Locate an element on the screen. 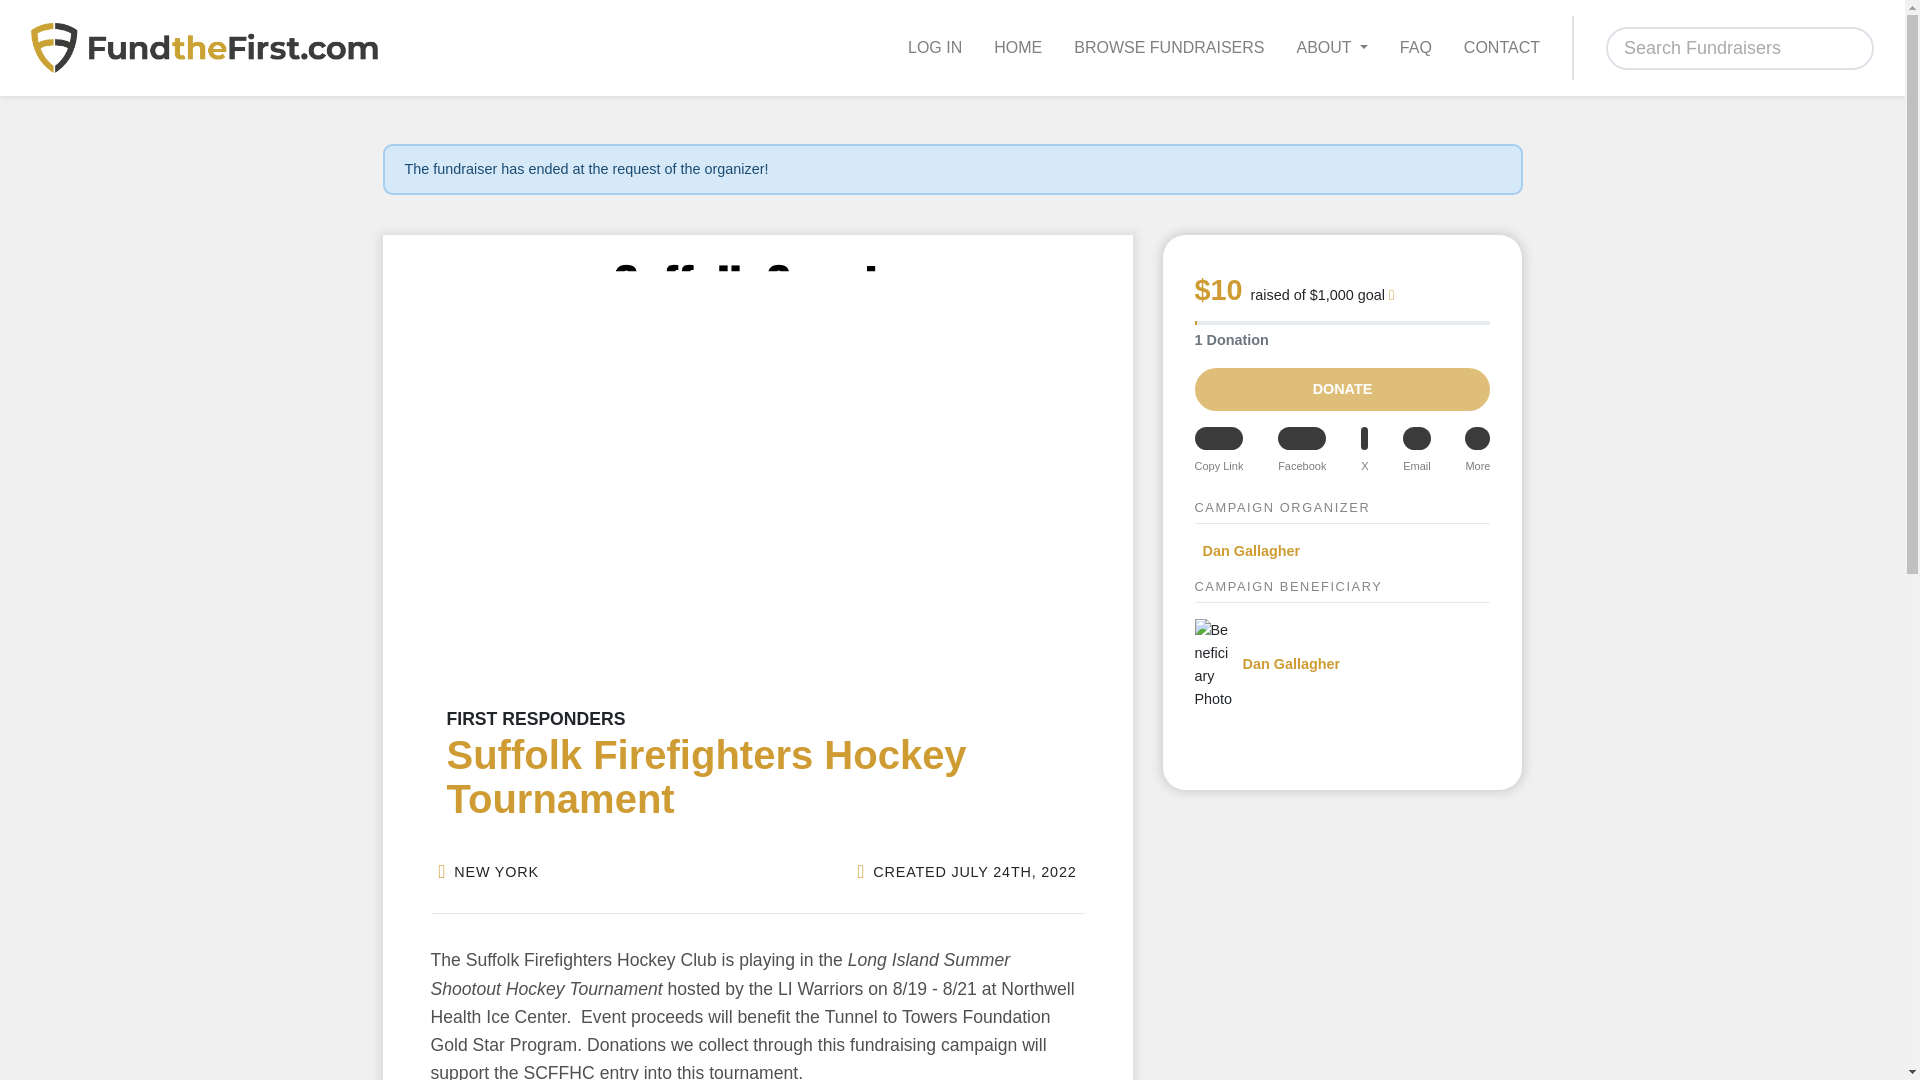 The height and width of the screenshot is (1080, 1920). HOME is located at coordinates (1017, 48).